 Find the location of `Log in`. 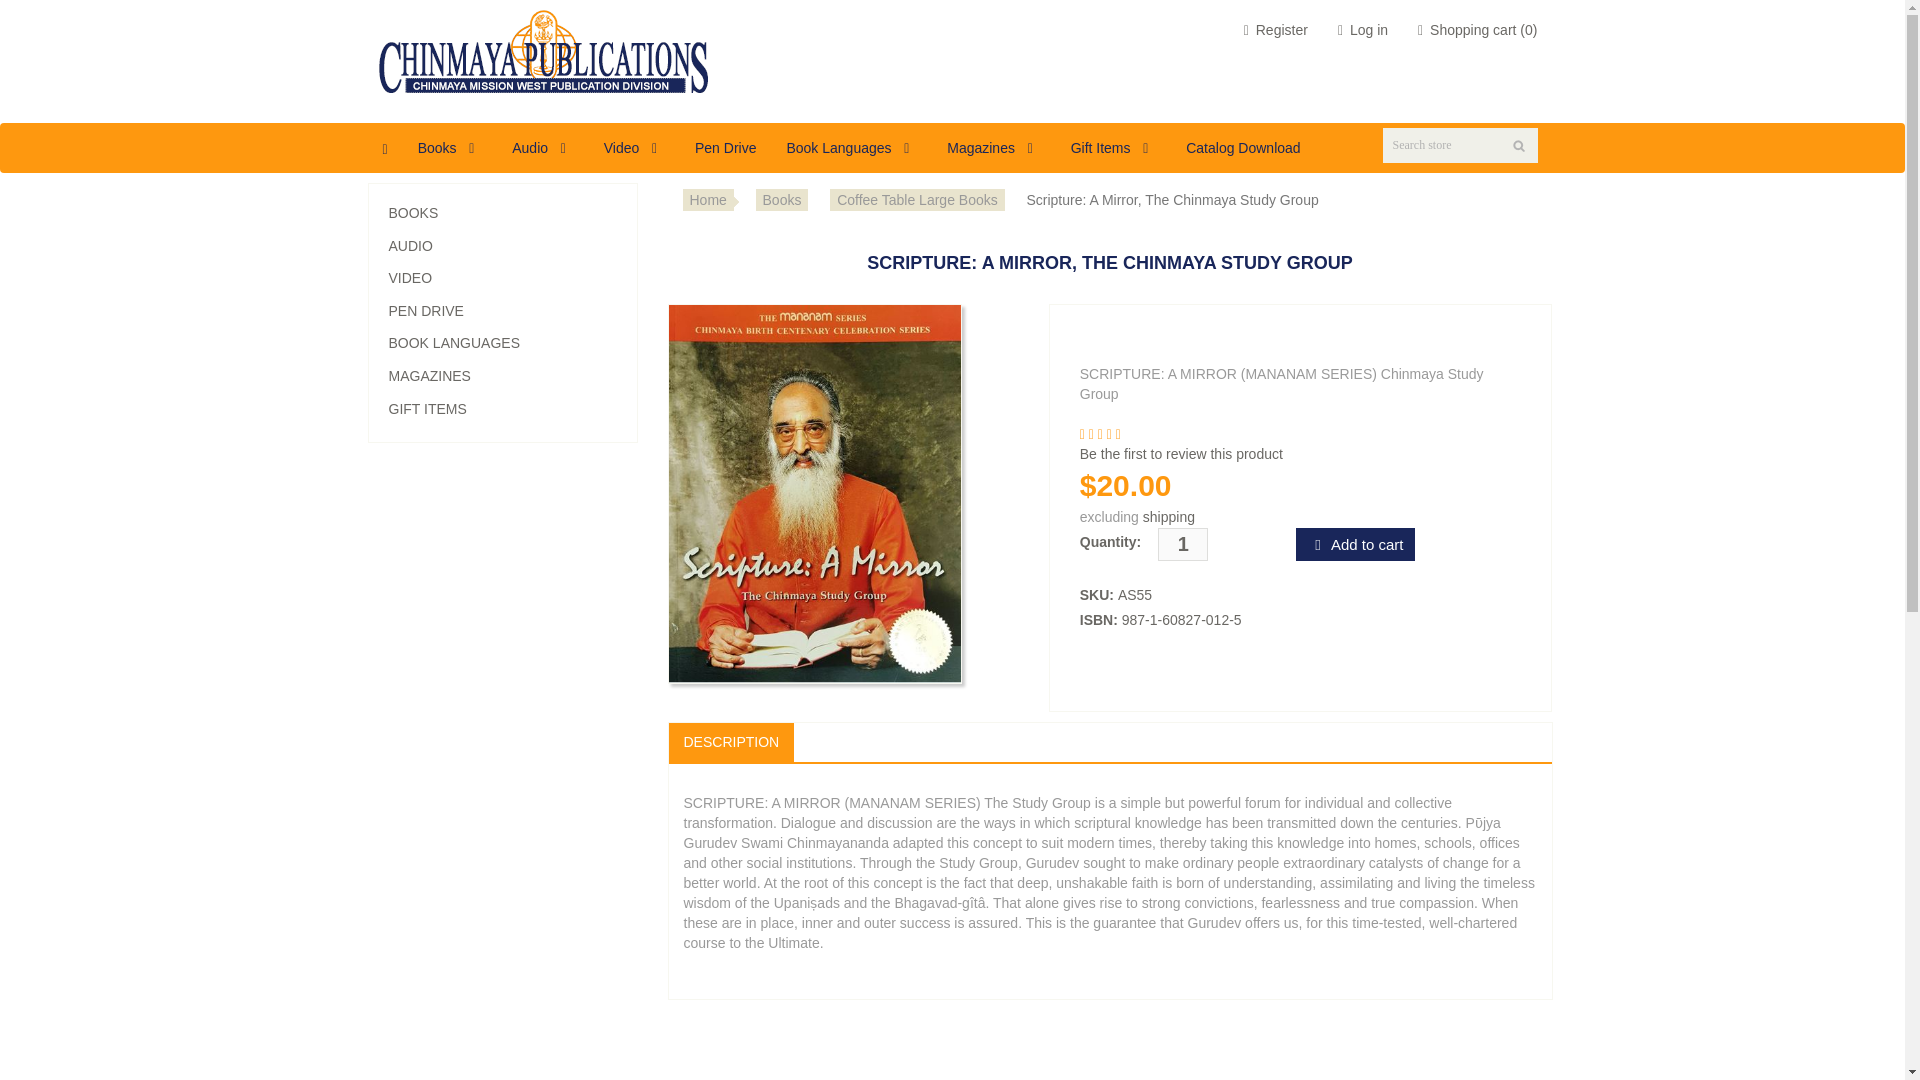

Log in is located at coordinates (1363, 30).